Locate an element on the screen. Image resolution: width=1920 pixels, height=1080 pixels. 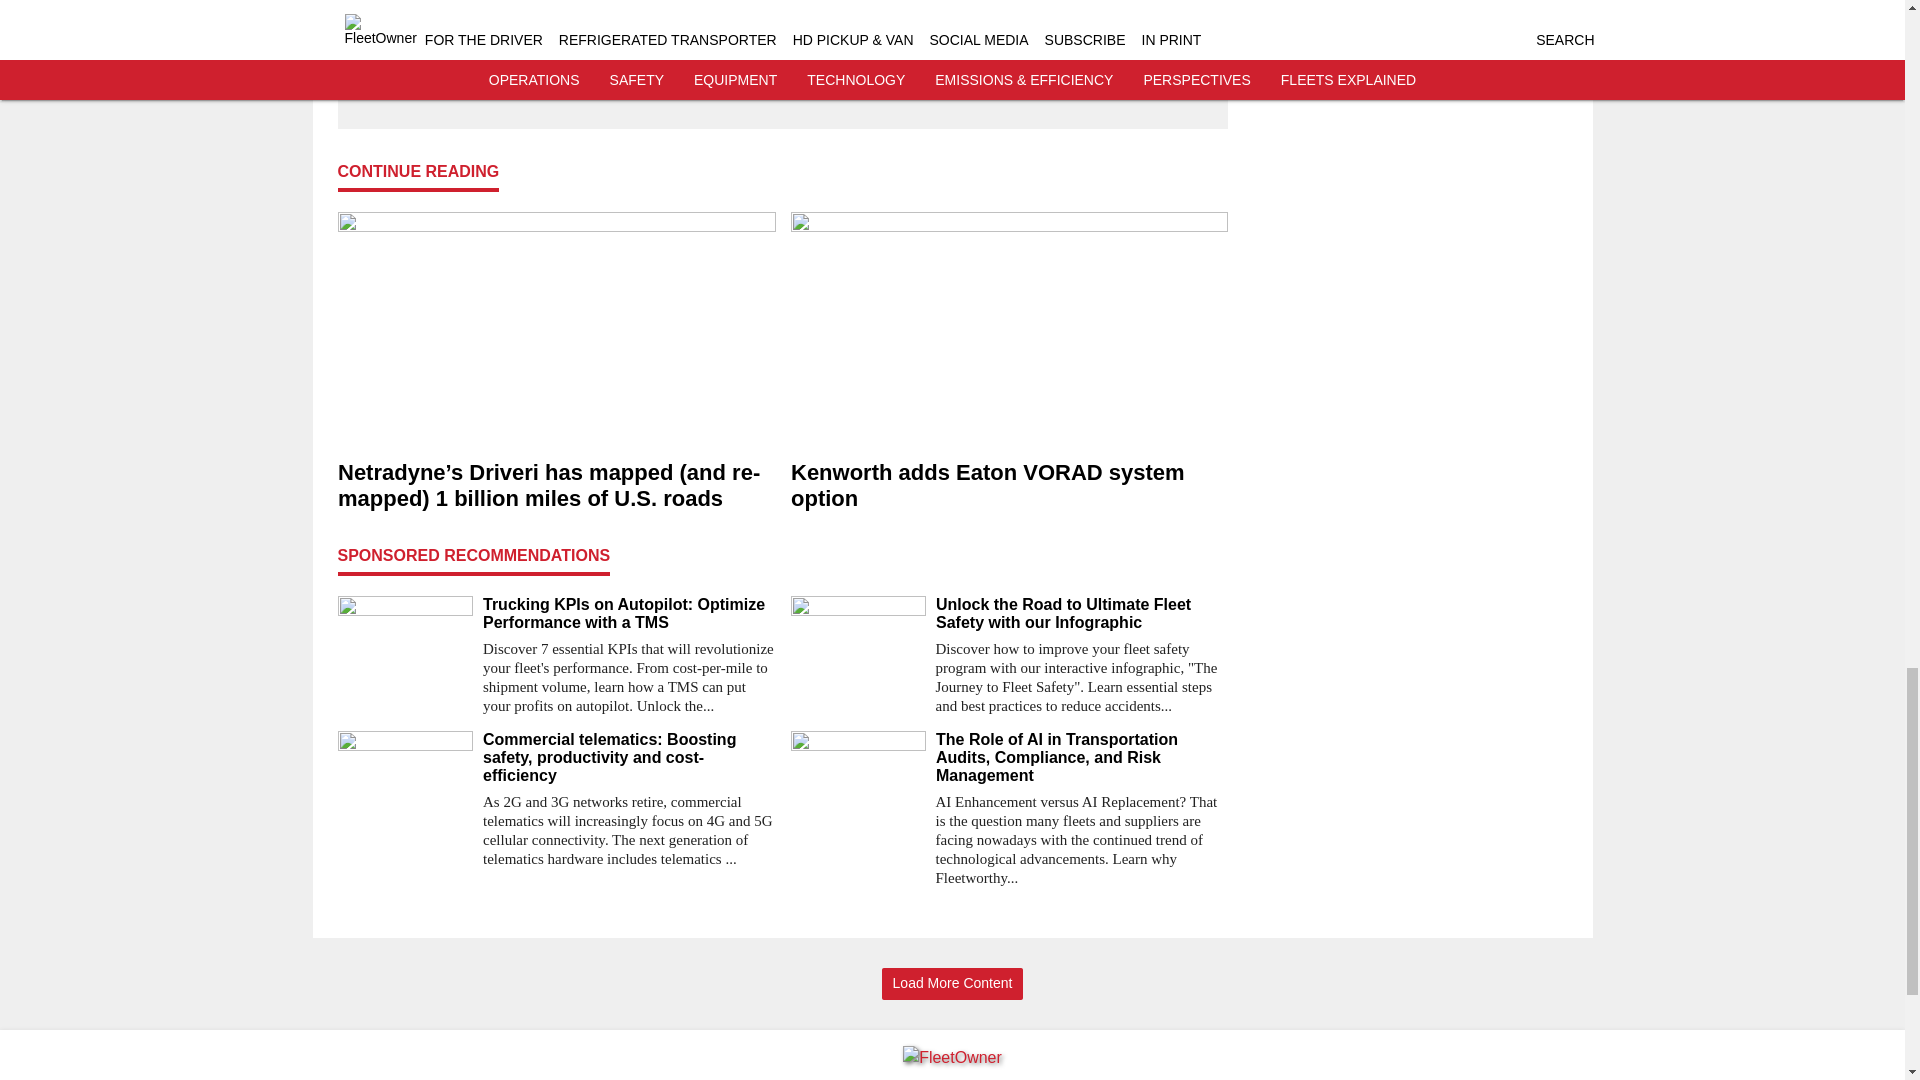
I already have an account is located at coordinates (782, 79).